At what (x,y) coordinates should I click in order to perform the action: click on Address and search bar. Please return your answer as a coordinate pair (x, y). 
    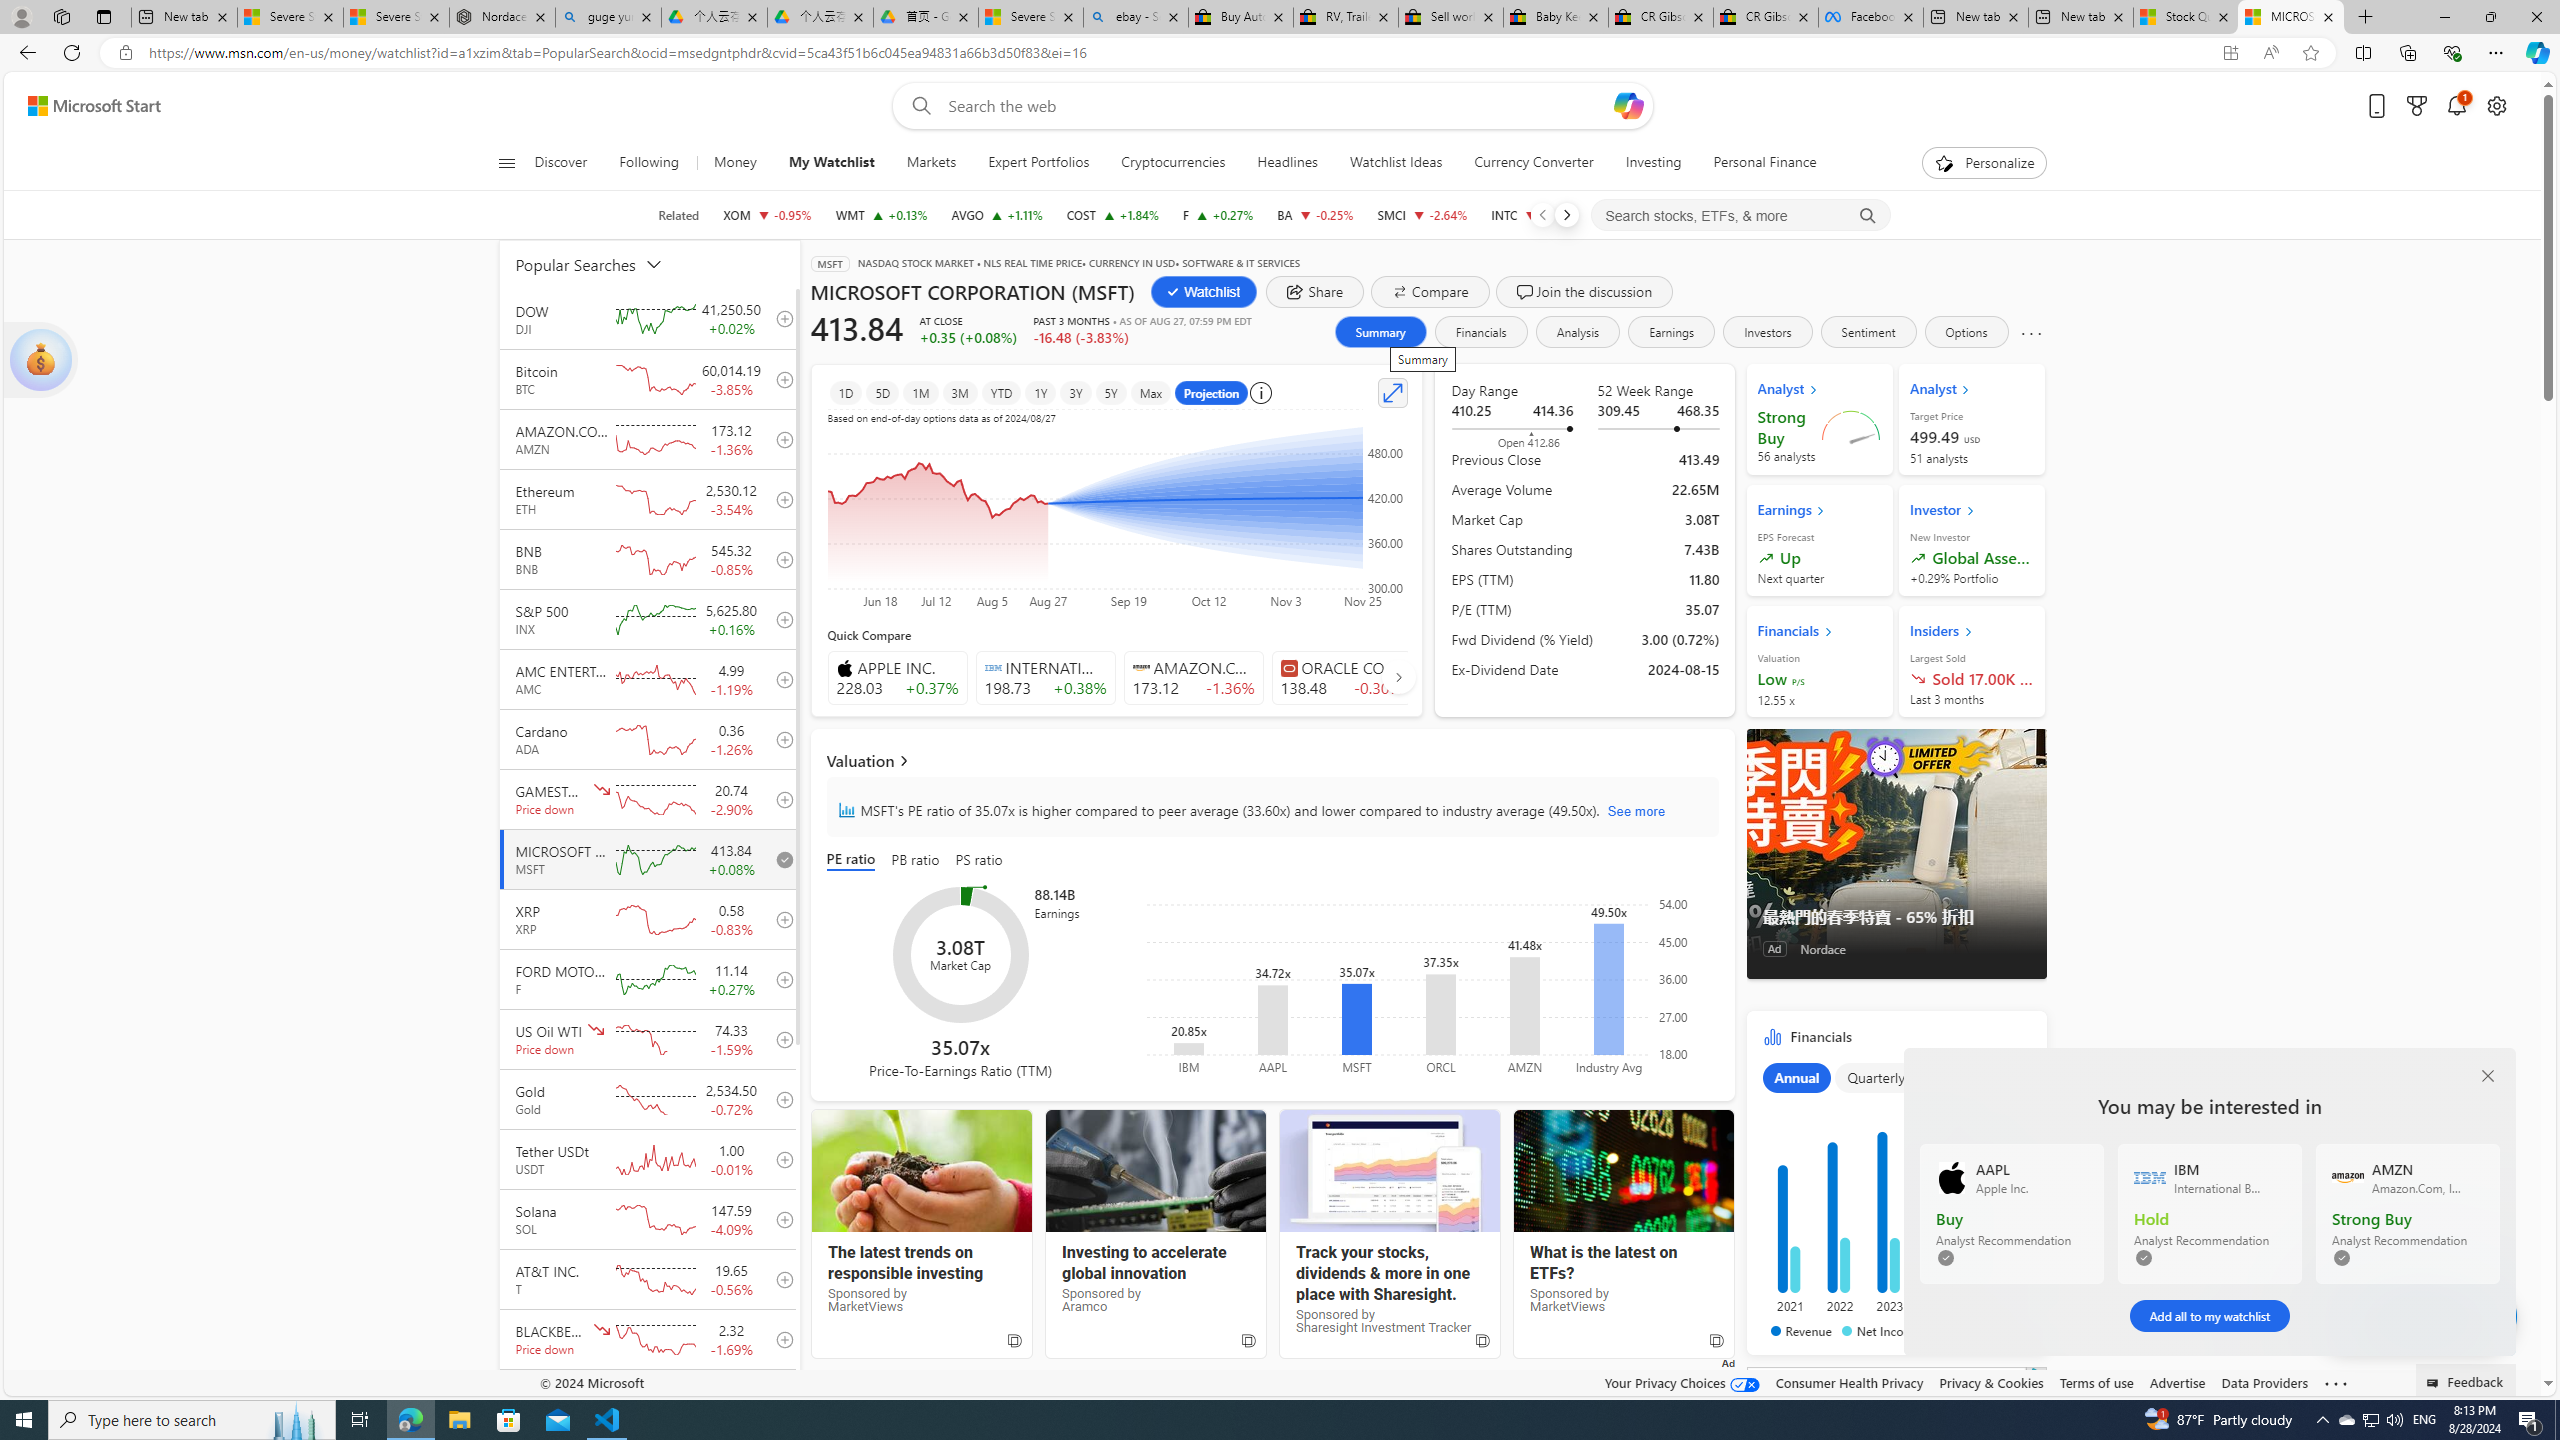
    Looking at the image, I should click on (1177, 53).